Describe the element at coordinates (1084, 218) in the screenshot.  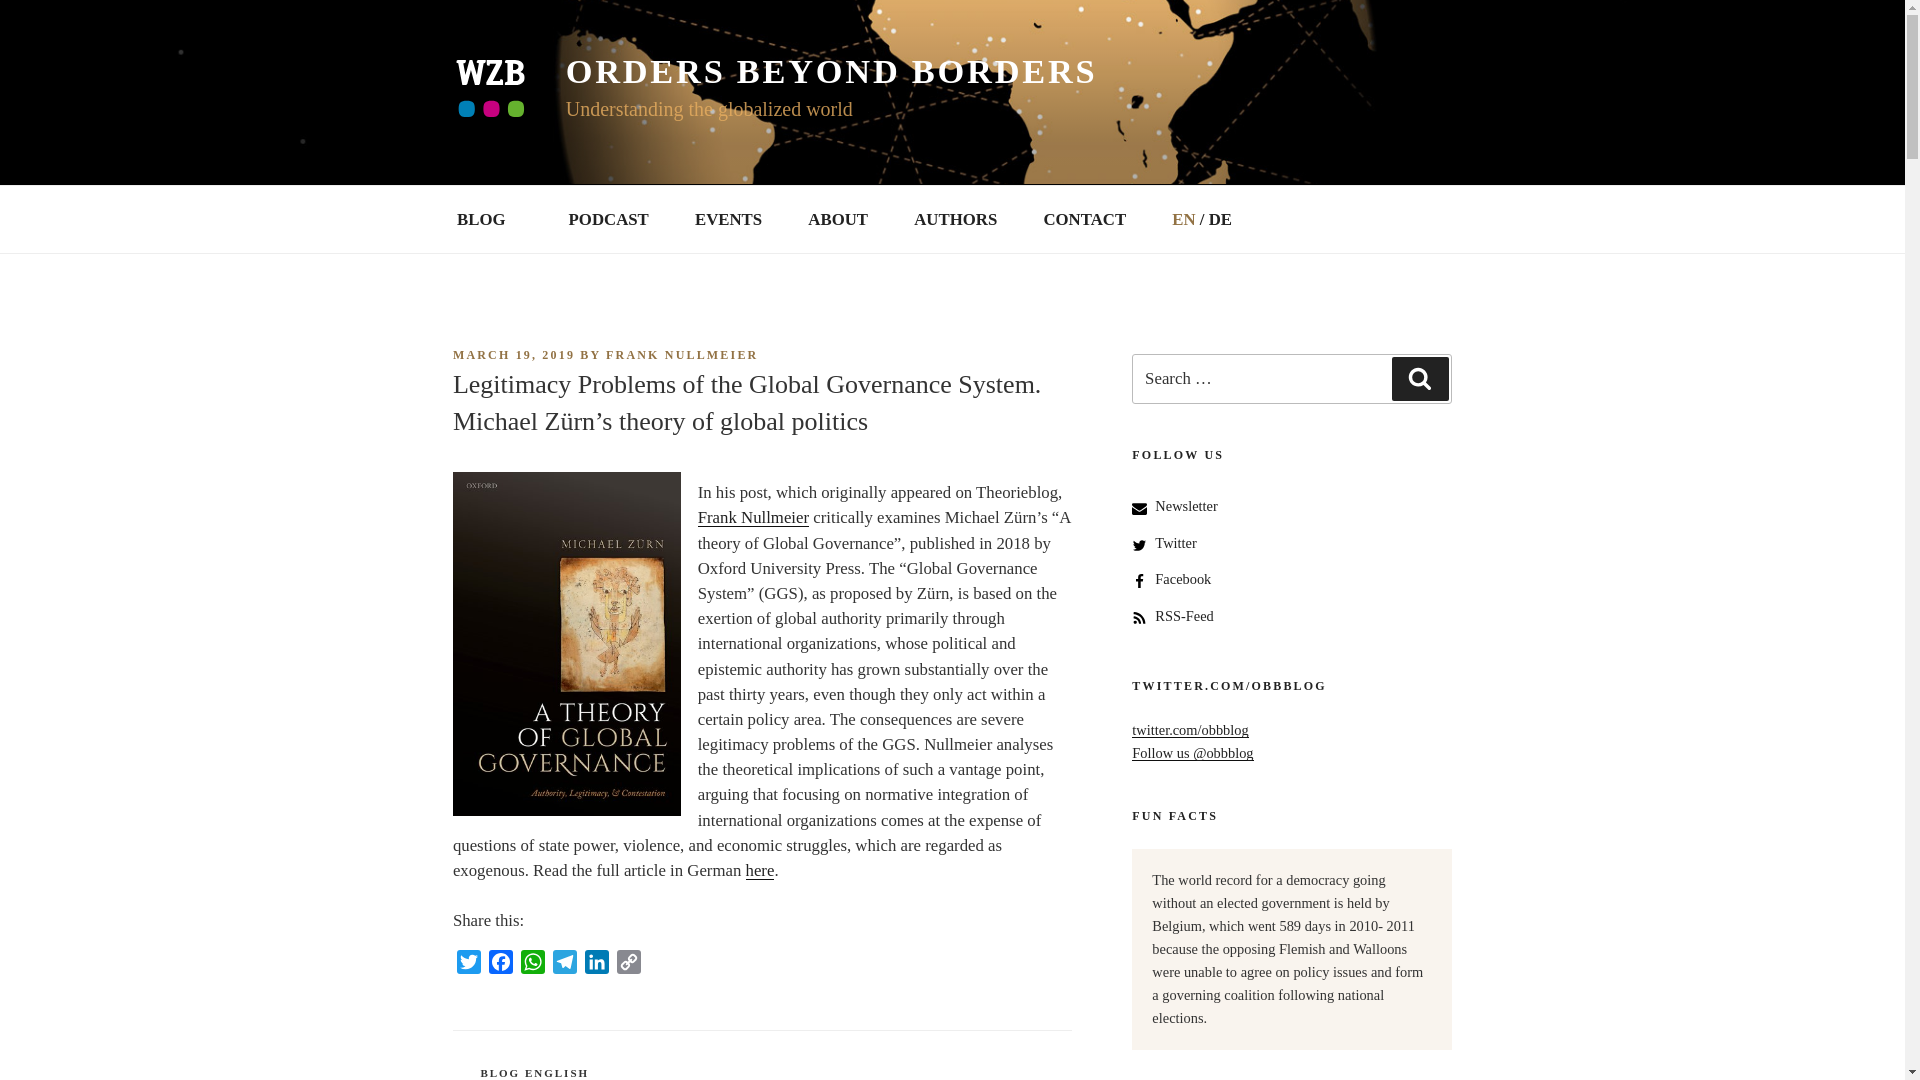
I see `CONTACT` at that location.